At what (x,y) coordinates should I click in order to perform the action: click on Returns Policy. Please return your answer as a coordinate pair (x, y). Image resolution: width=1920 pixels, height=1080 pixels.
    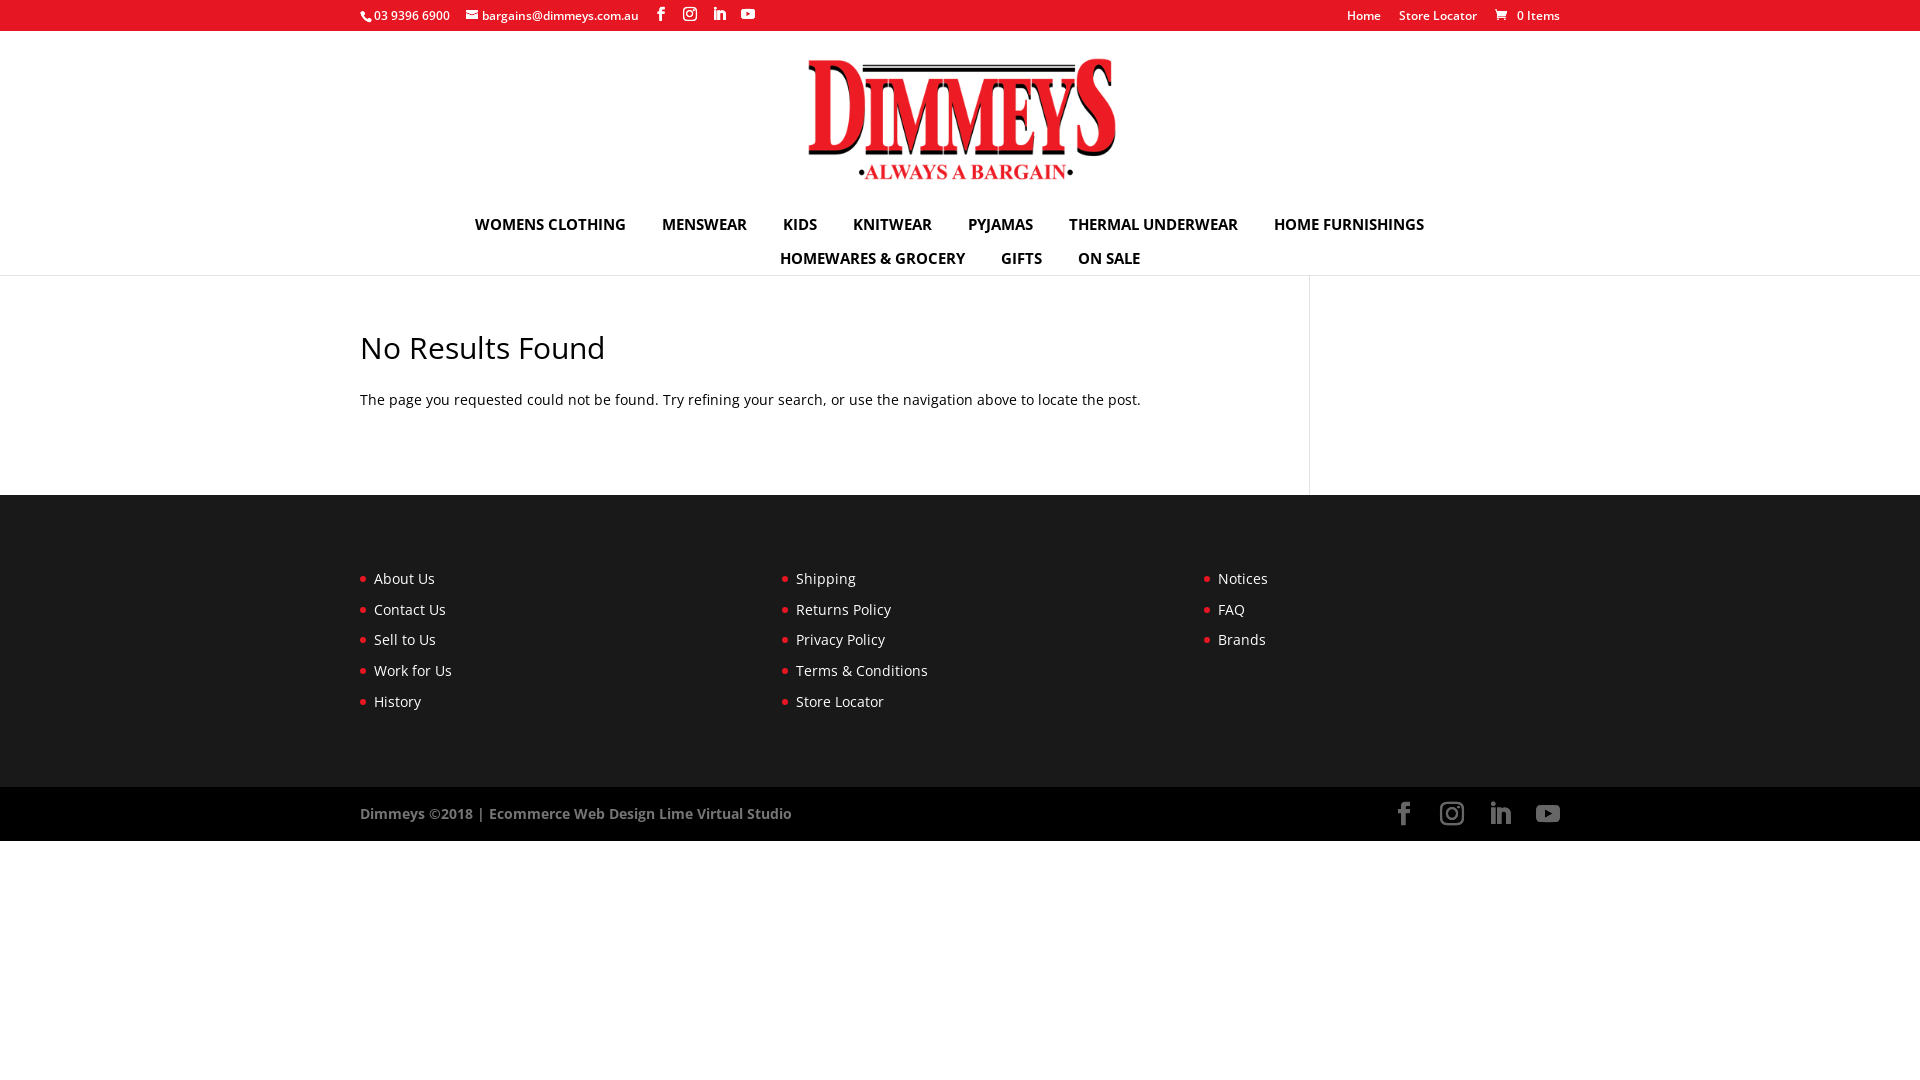
    Looking at the image, I should click on (844, 610).